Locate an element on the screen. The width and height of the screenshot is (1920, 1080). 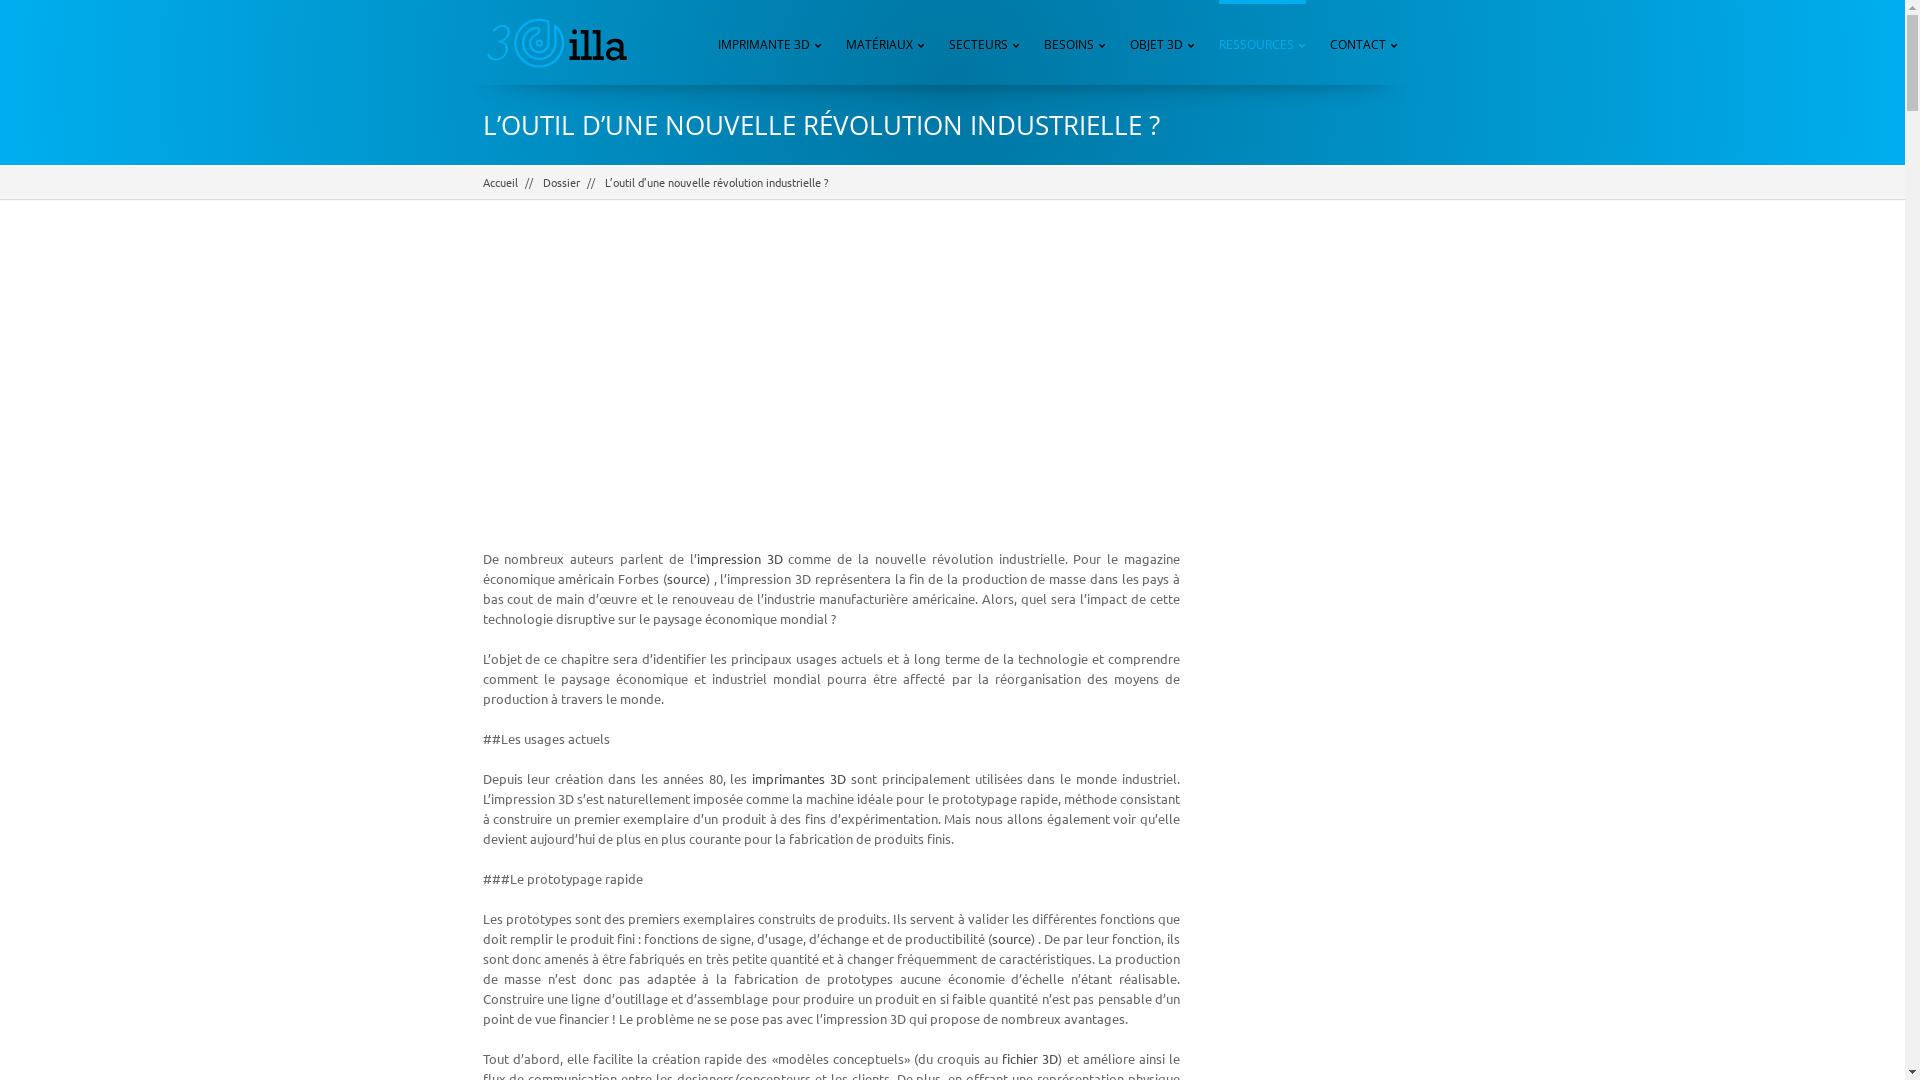
source is located at coordinates (1012, 938).